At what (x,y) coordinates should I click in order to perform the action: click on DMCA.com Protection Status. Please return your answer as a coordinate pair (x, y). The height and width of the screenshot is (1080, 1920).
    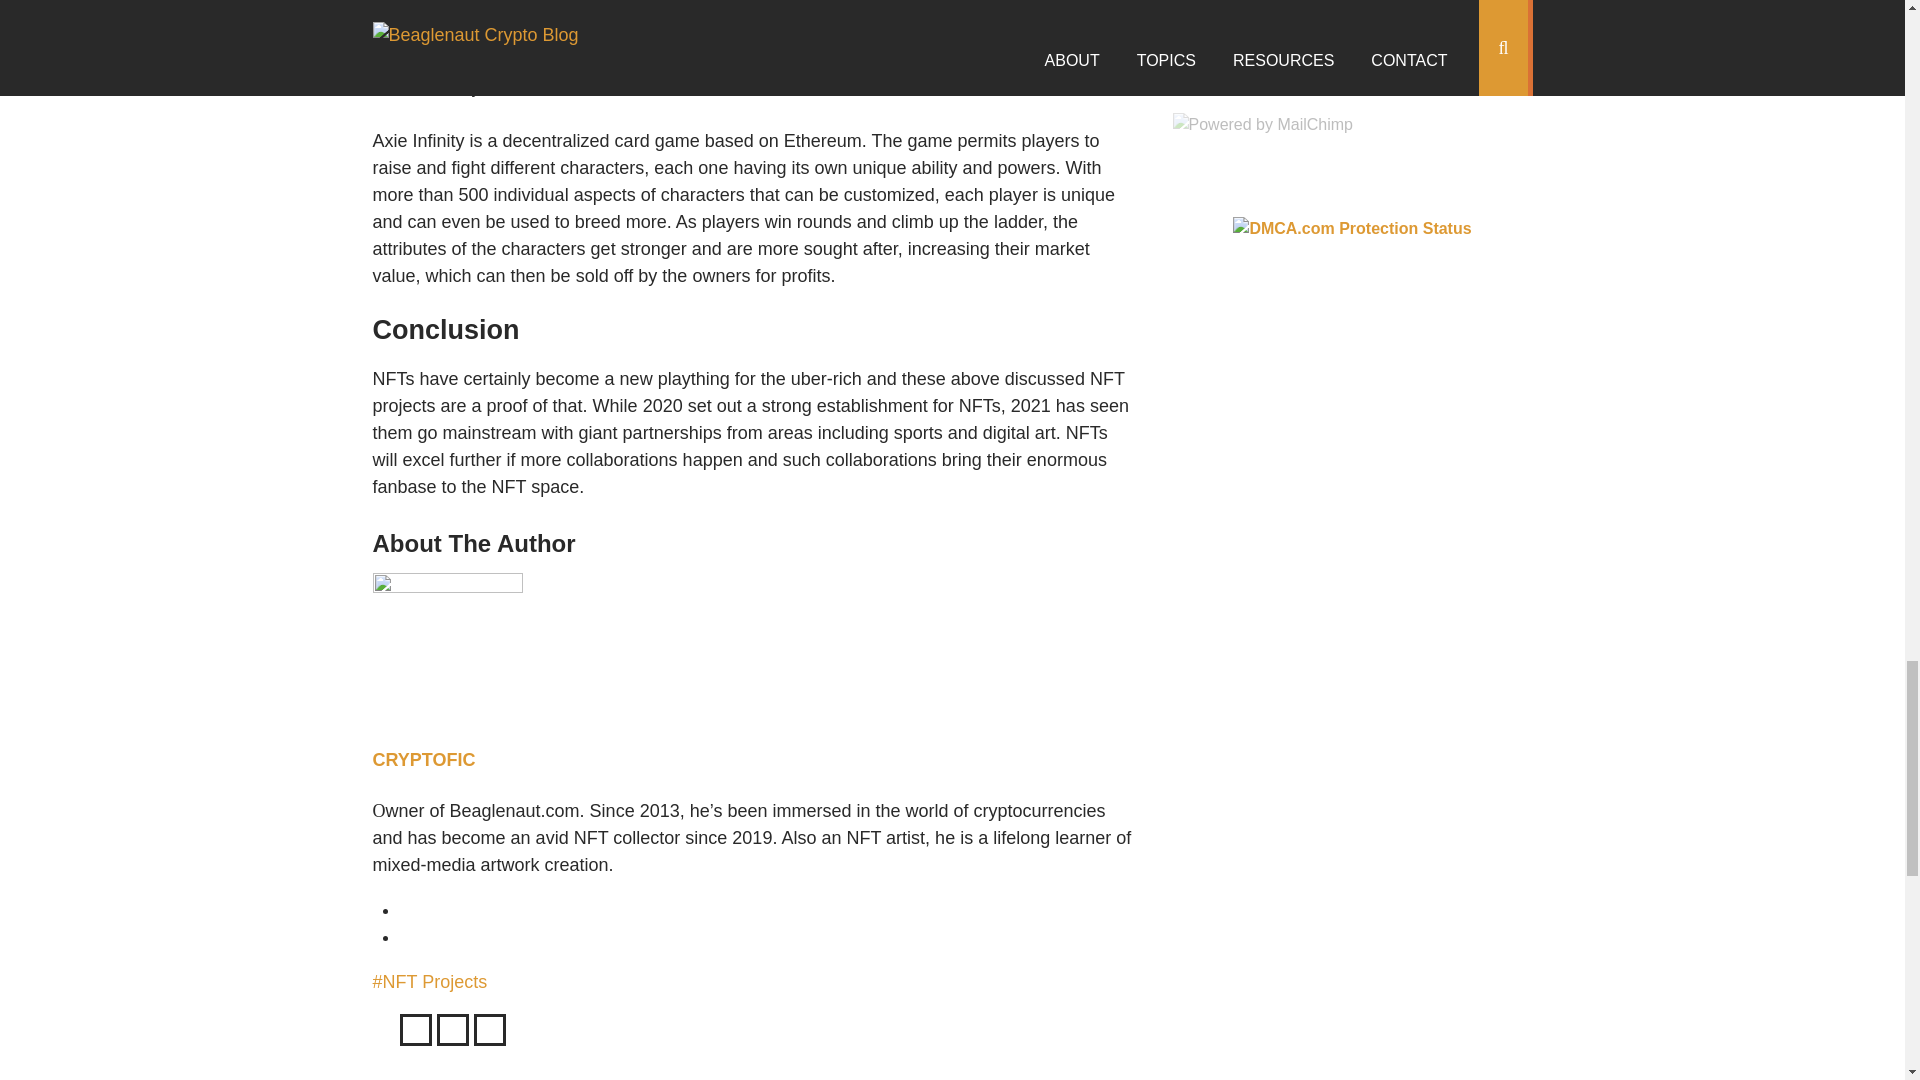
    Looking at the image, I should click on (1351, 228).